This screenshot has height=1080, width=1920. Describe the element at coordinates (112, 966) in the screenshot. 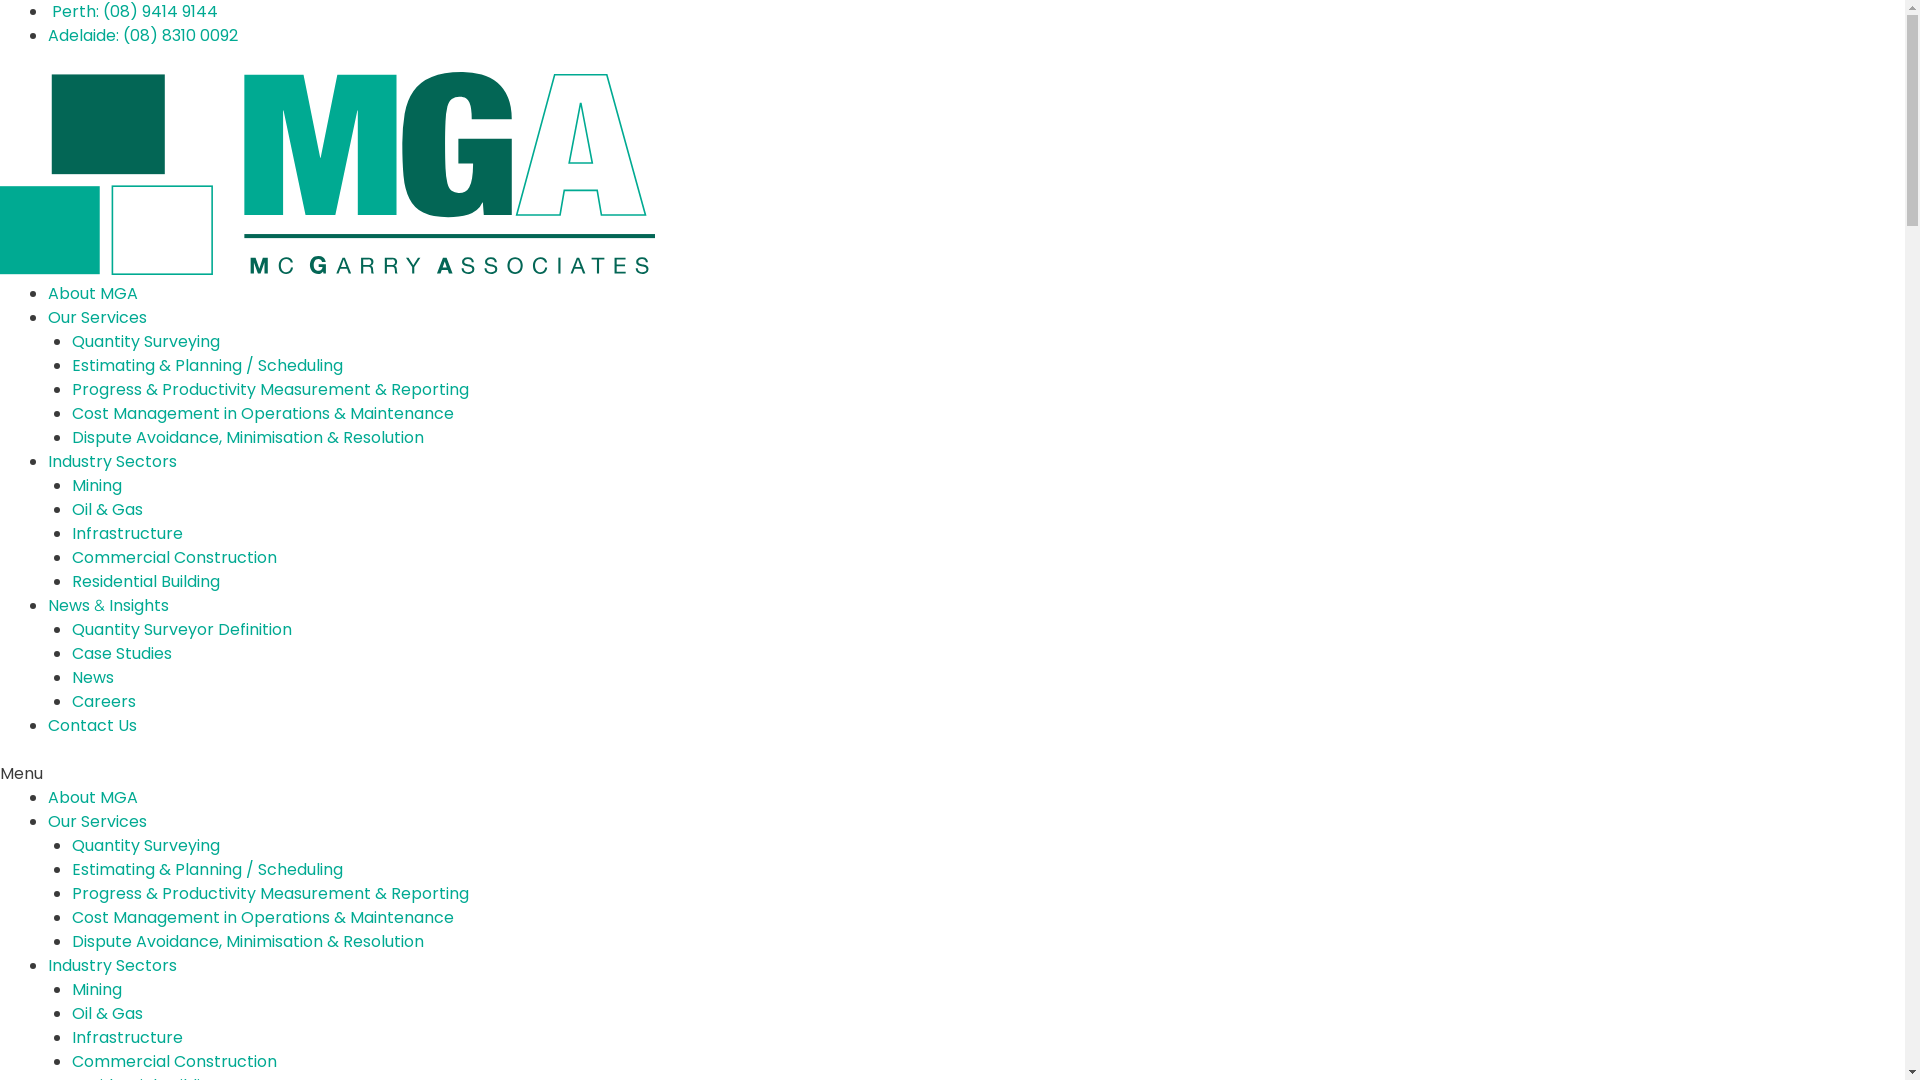

I see `Industry Sectors` at that location.